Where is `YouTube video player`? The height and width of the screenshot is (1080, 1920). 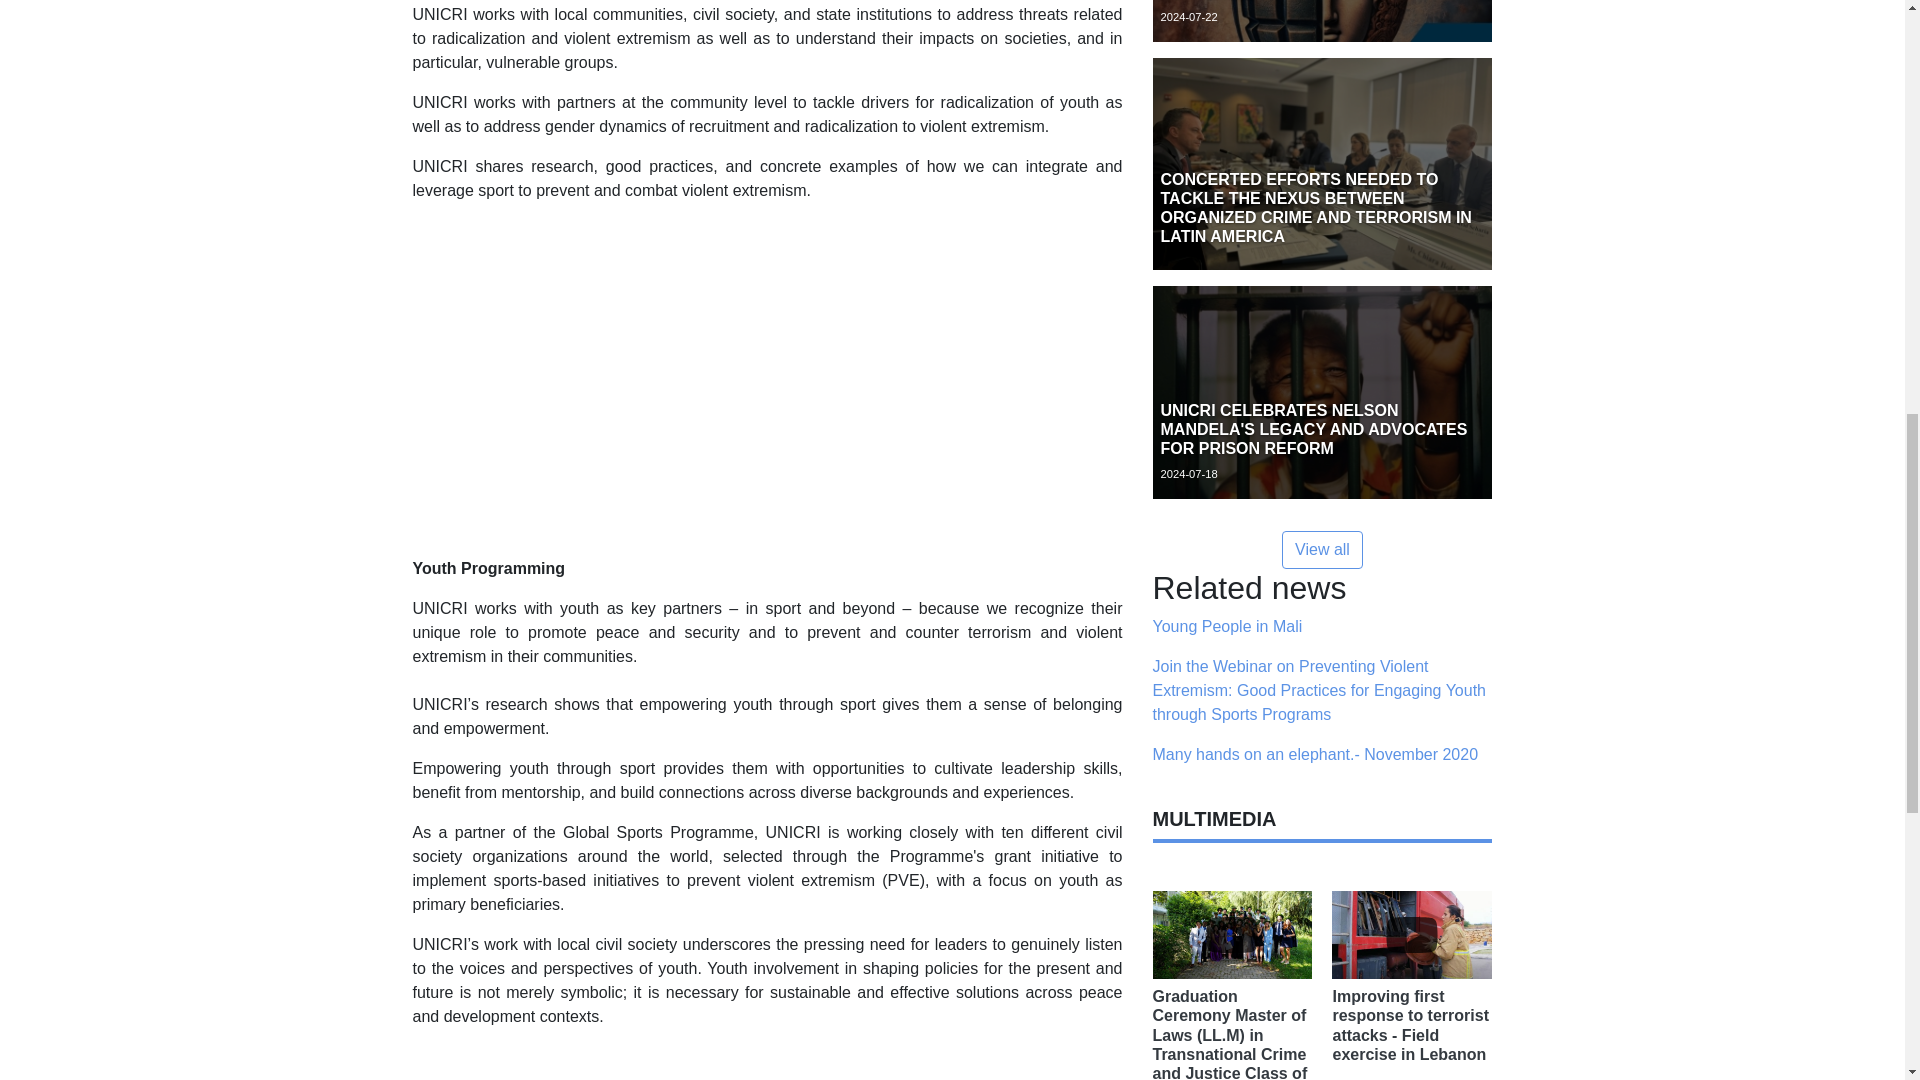 YouTube video player is located at coordinates (692, 1062).